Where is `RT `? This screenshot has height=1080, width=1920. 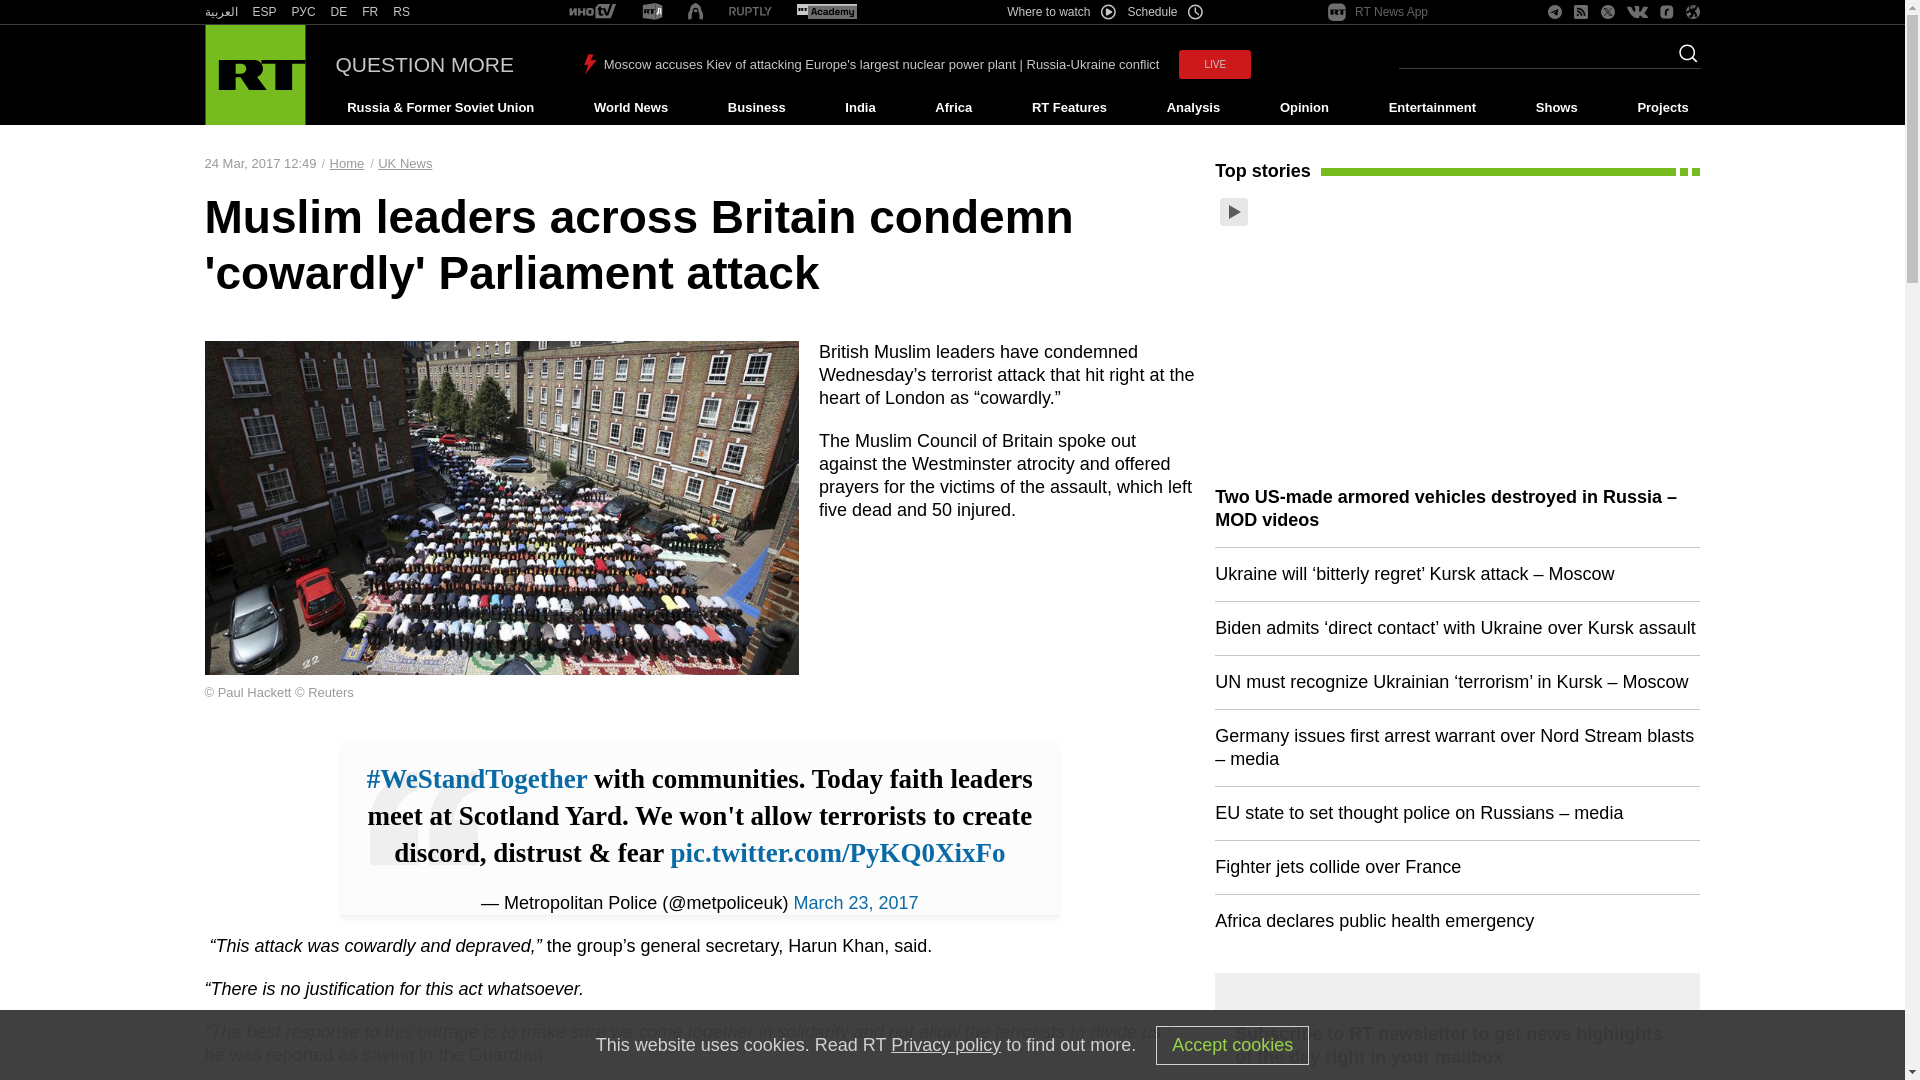
RT  is located at coordinates (592, 12).